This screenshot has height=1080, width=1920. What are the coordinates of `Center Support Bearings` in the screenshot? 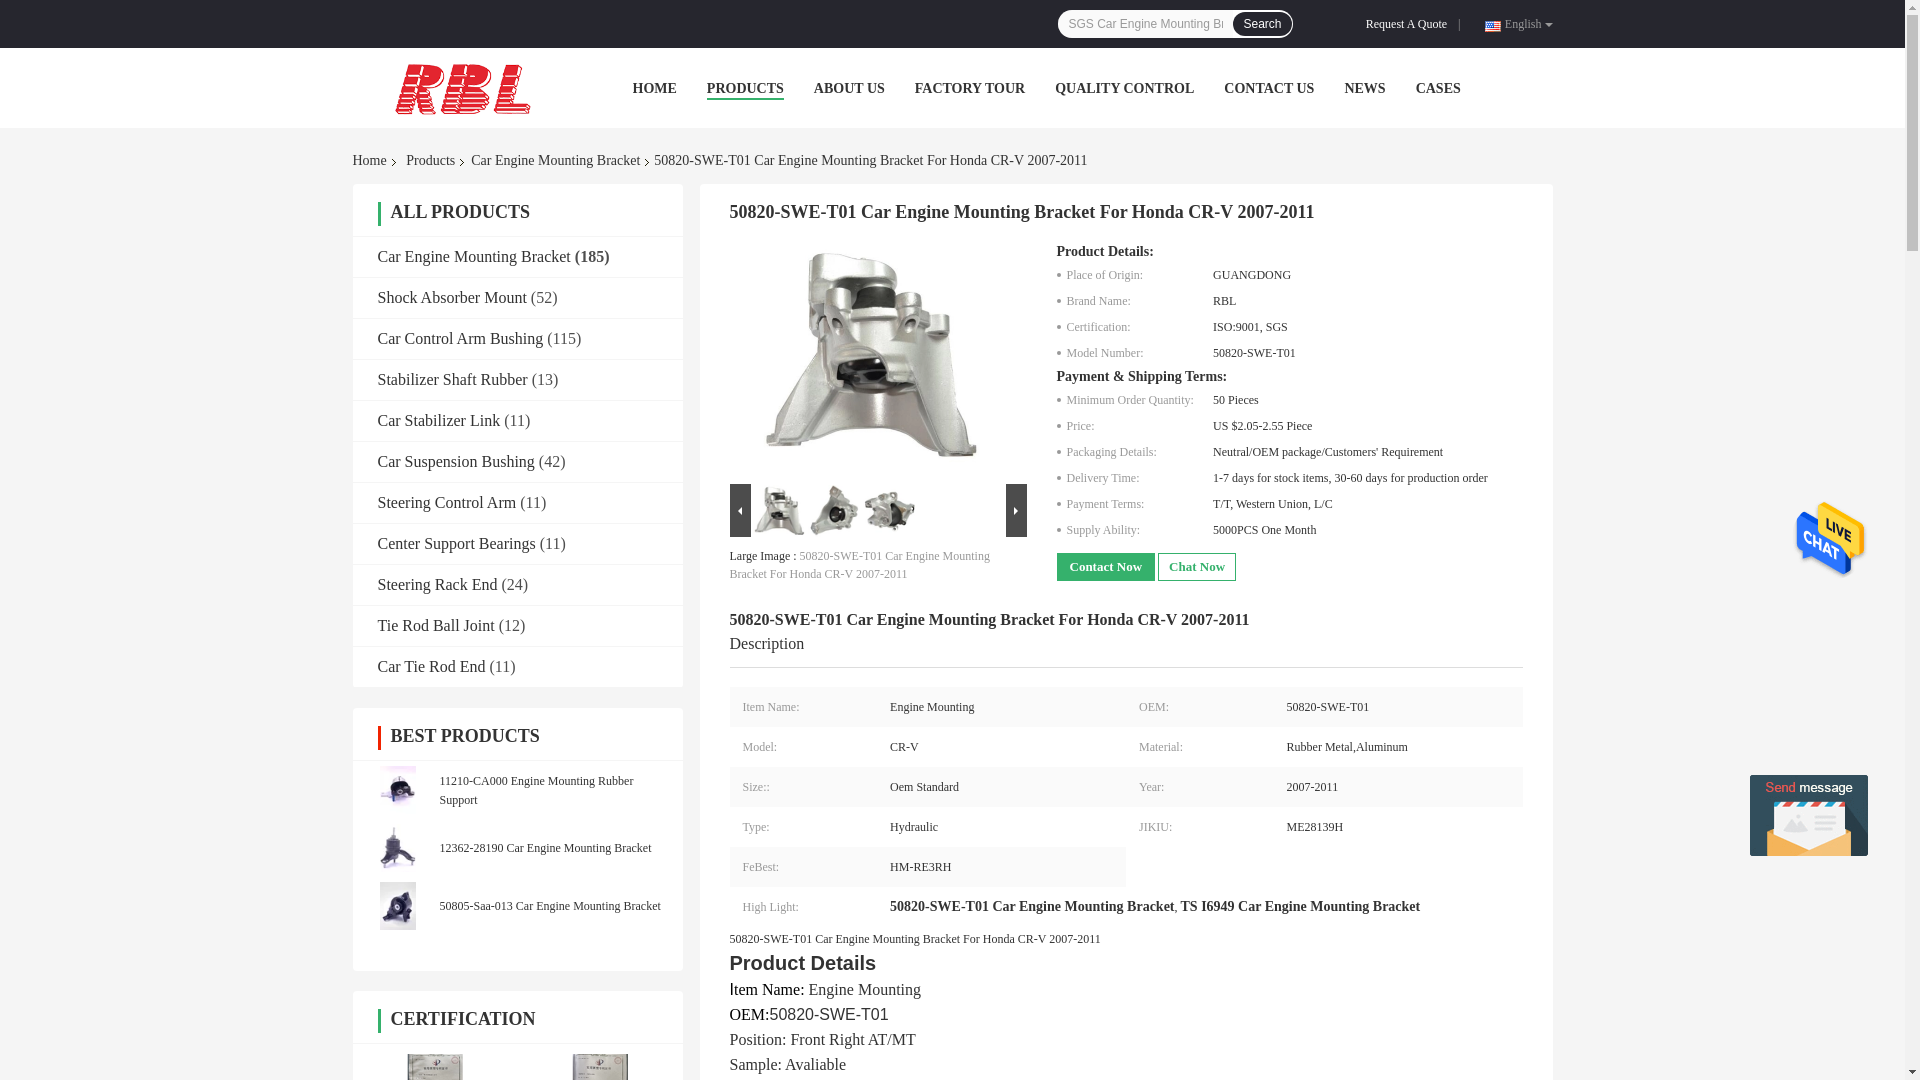 It's located at (456, 542).